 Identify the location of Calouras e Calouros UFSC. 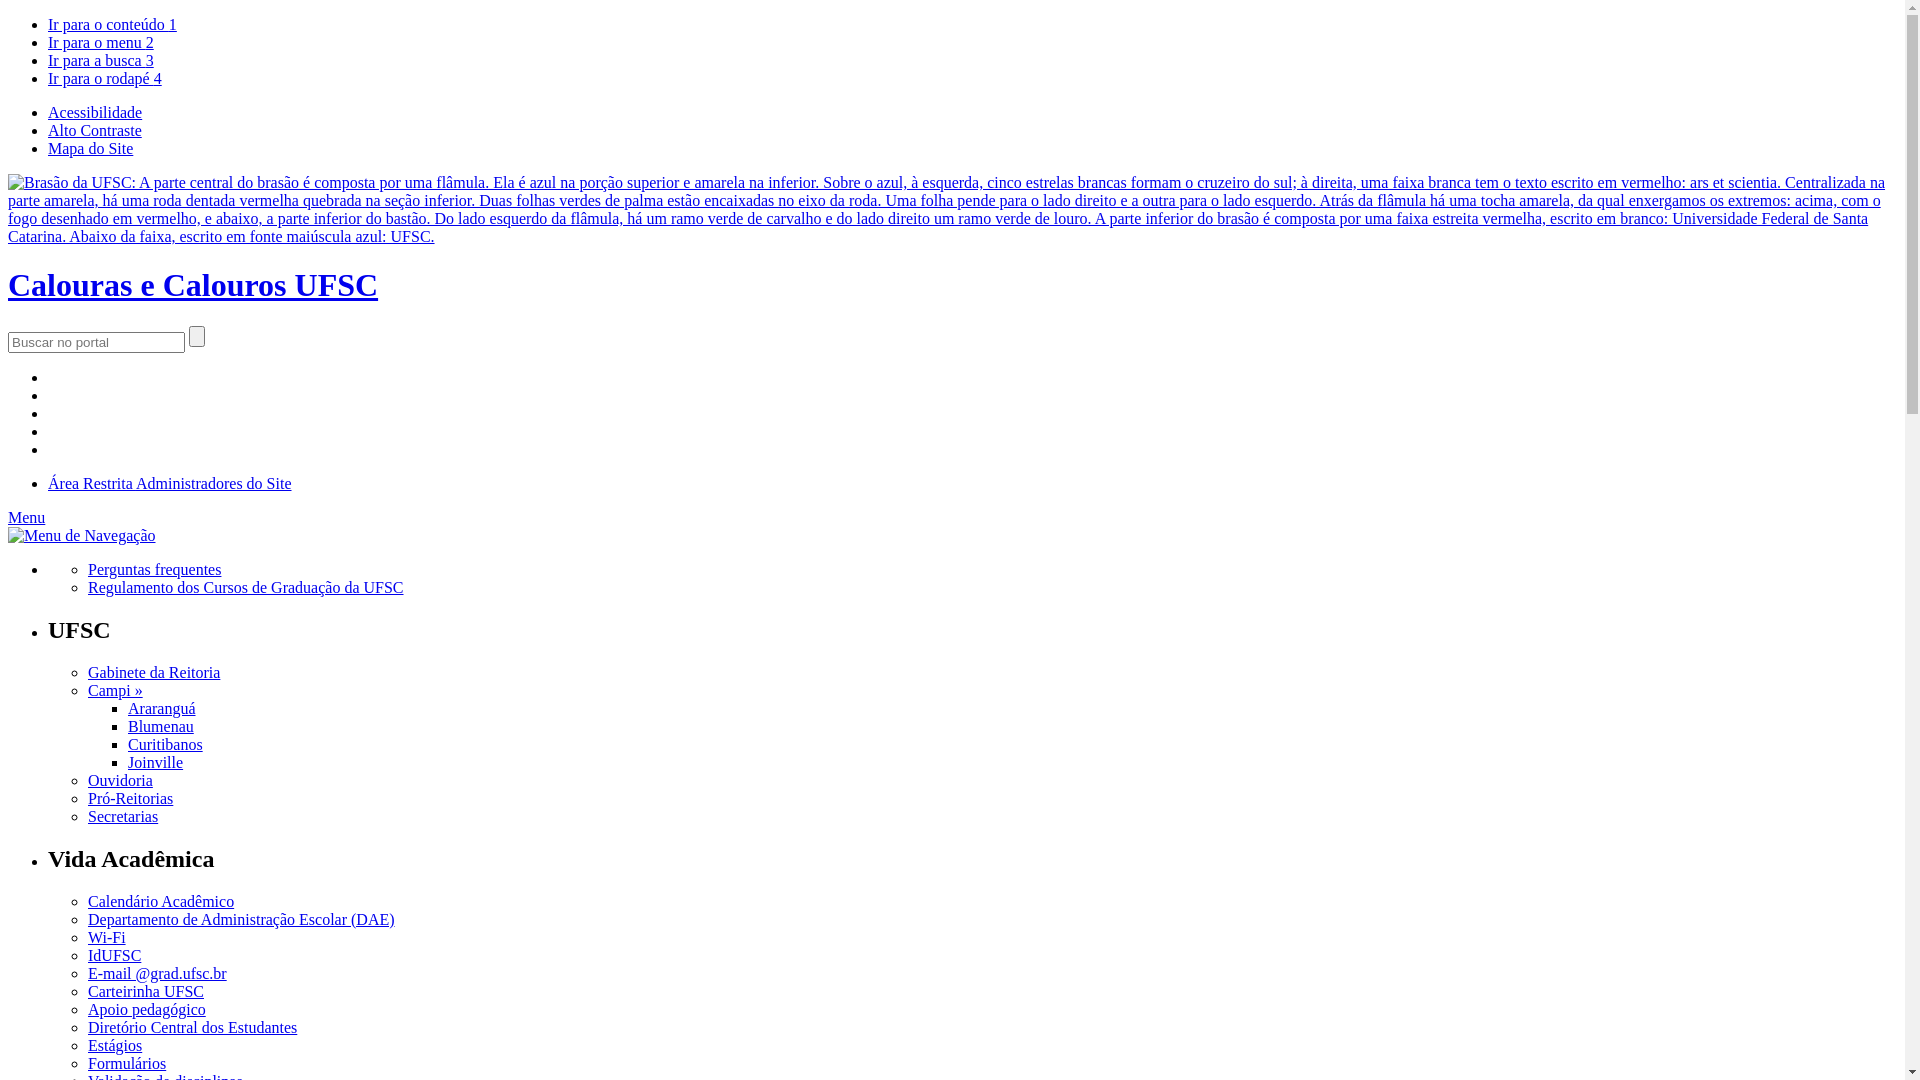
(952, 266).